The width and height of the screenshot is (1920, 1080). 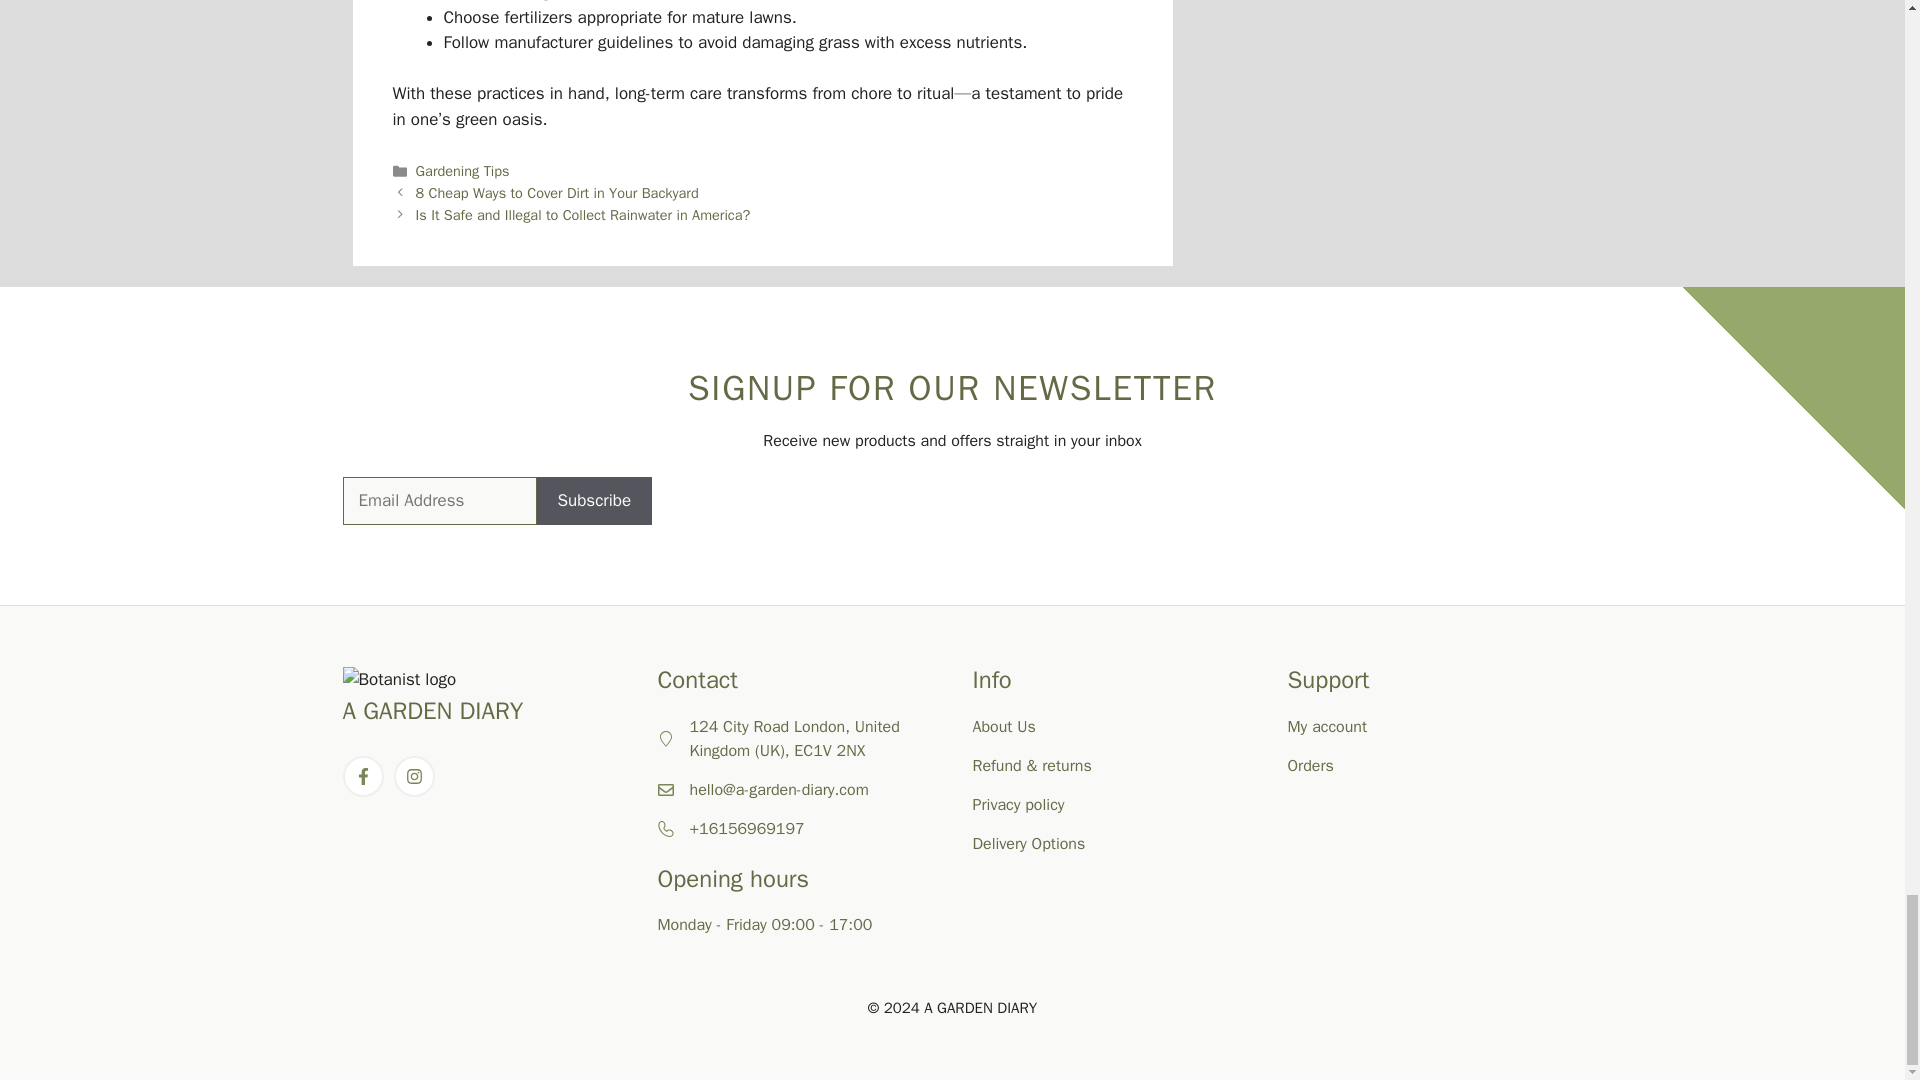 I want to click on About Us, so click(x=1002, y=726).